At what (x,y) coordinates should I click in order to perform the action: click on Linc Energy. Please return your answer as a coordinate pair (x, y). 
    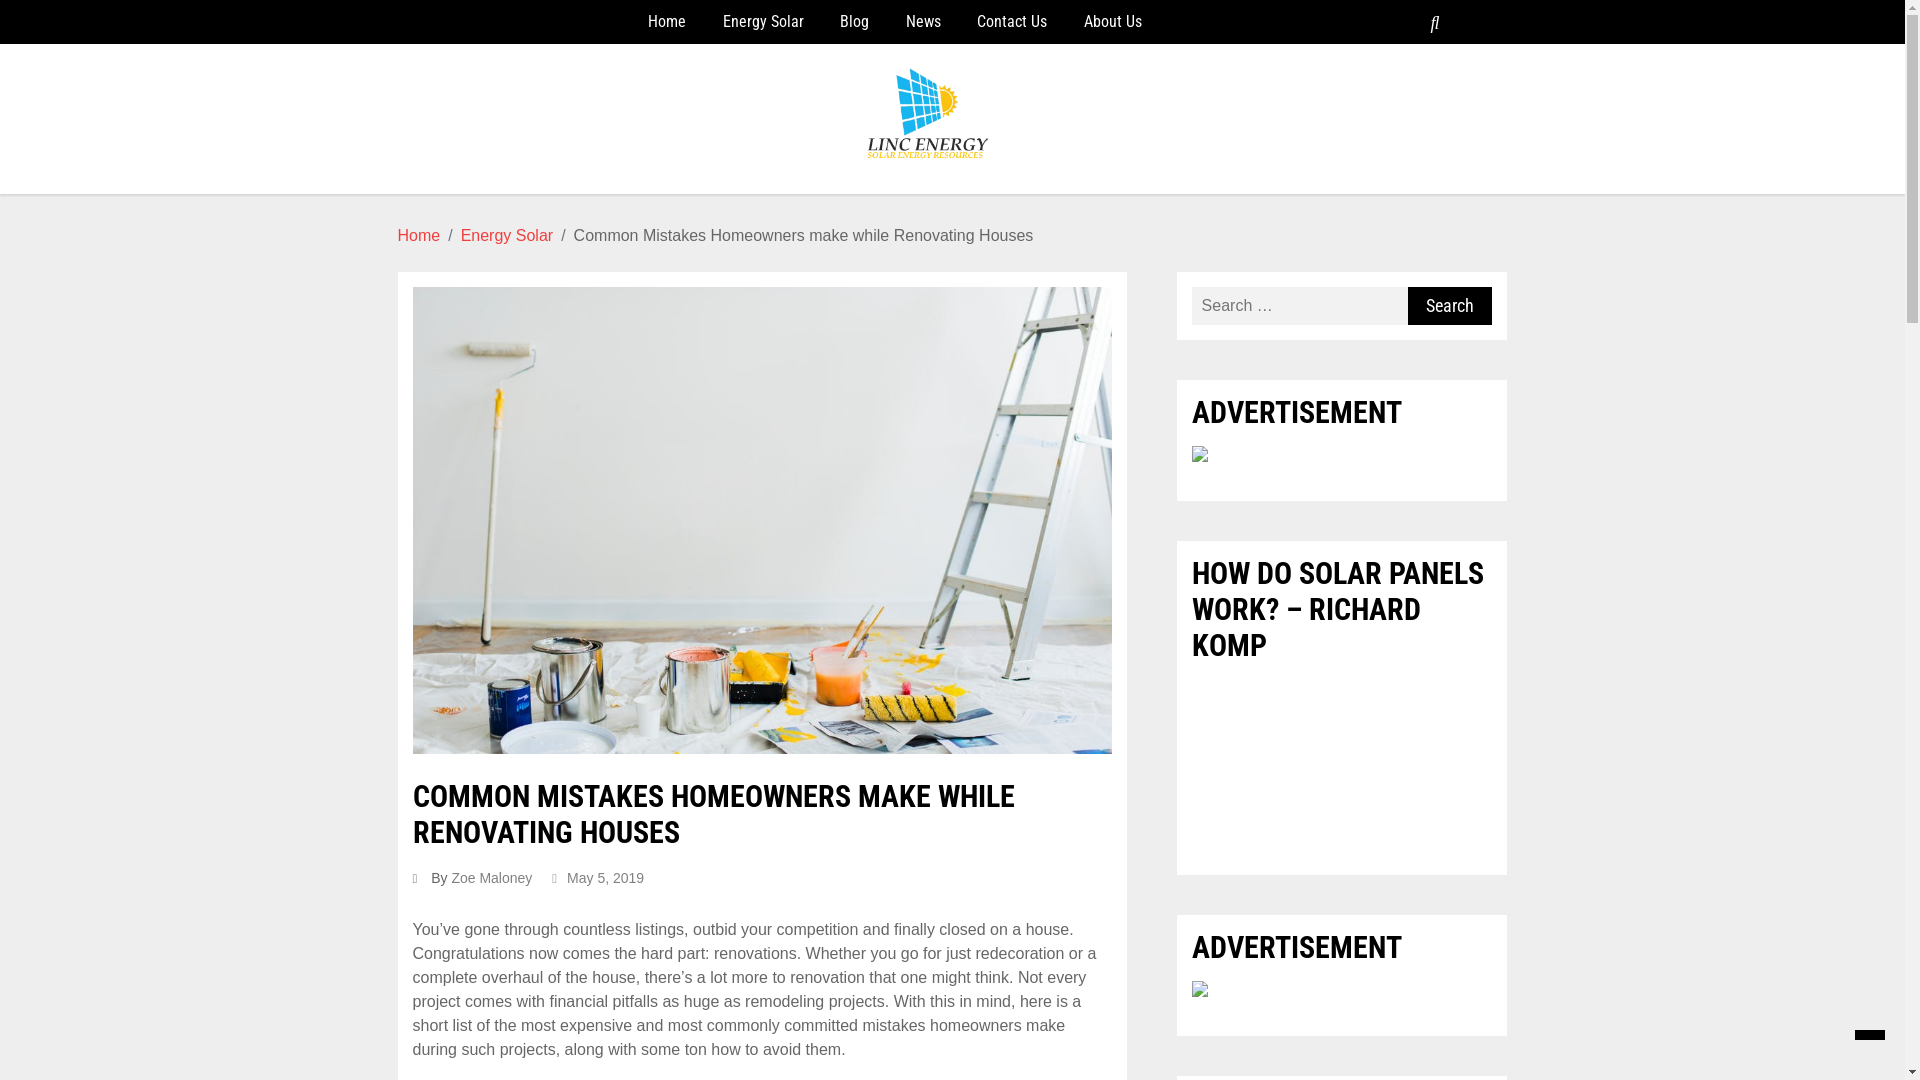
    Looking at the image, I should click on (520, 206).